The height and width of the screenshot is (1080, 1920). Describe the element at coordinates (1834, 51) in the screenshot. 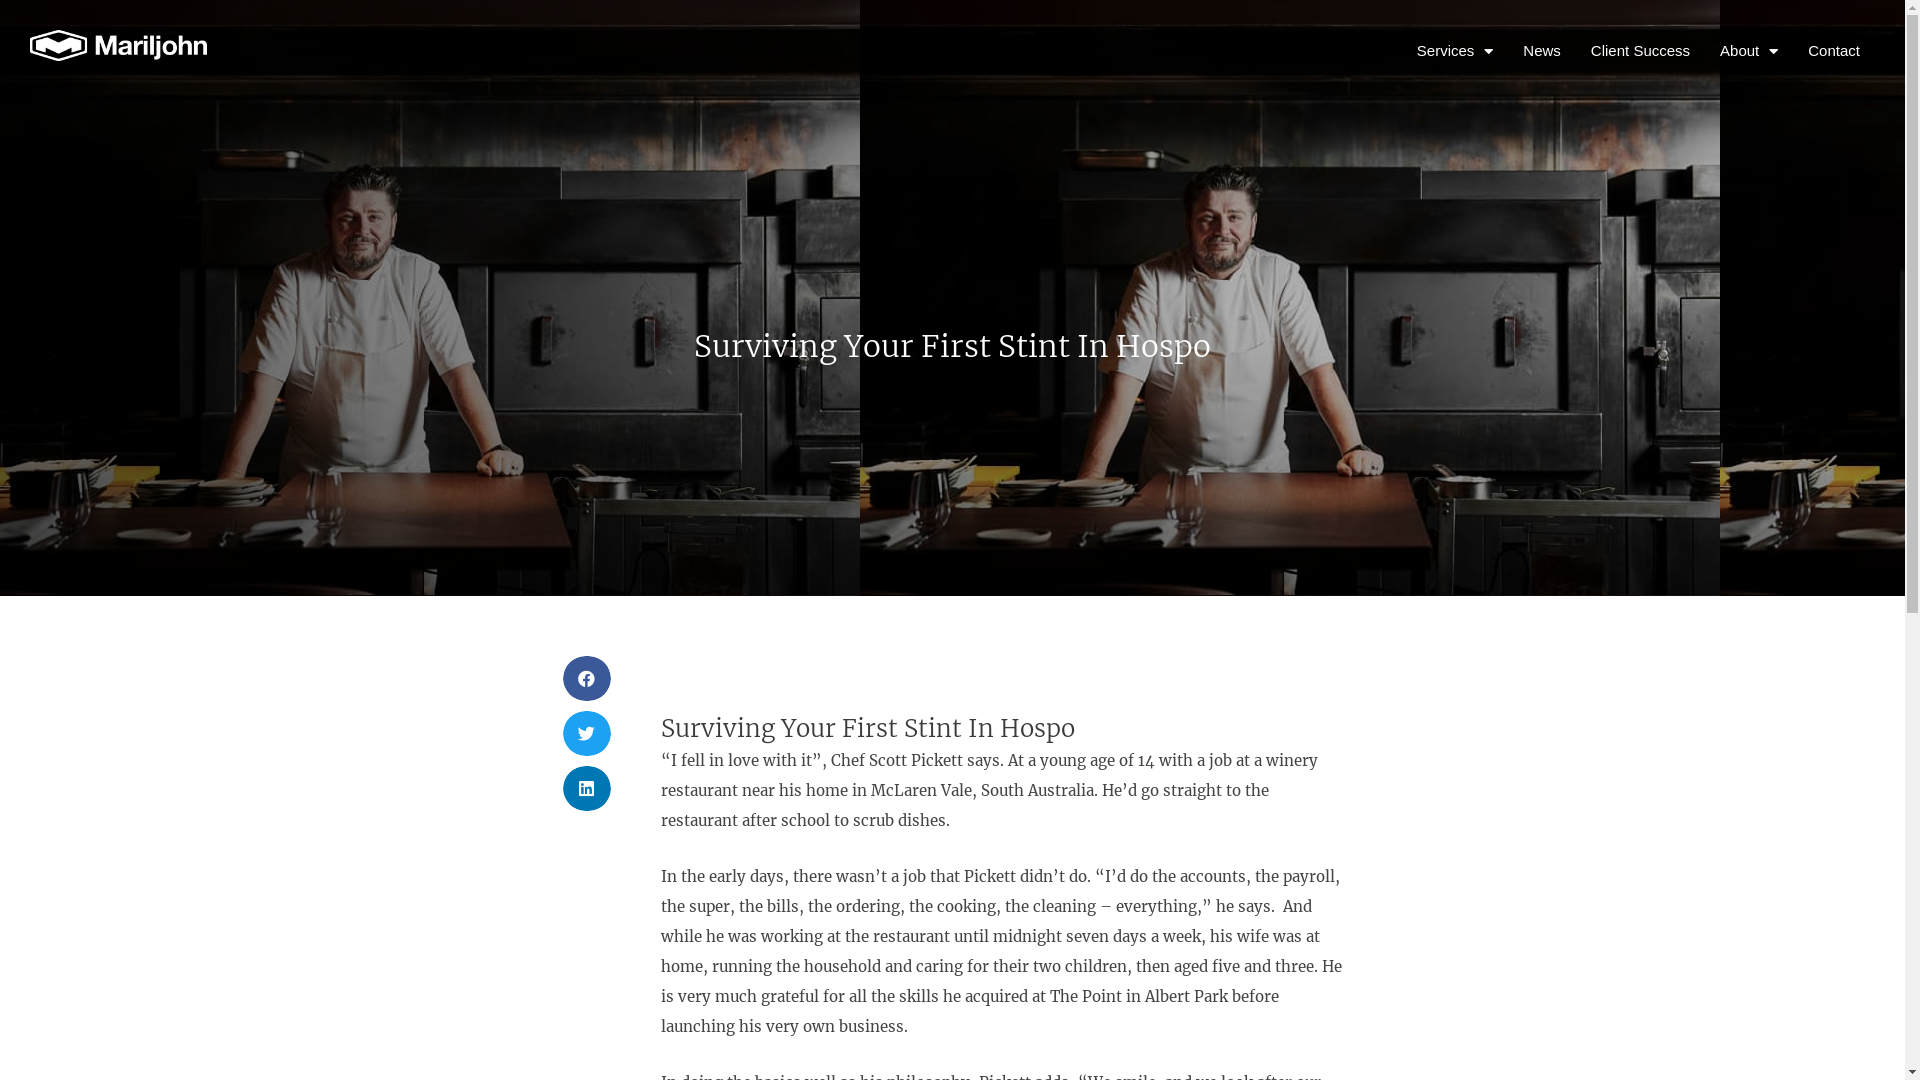

I see `Contact` at that location.